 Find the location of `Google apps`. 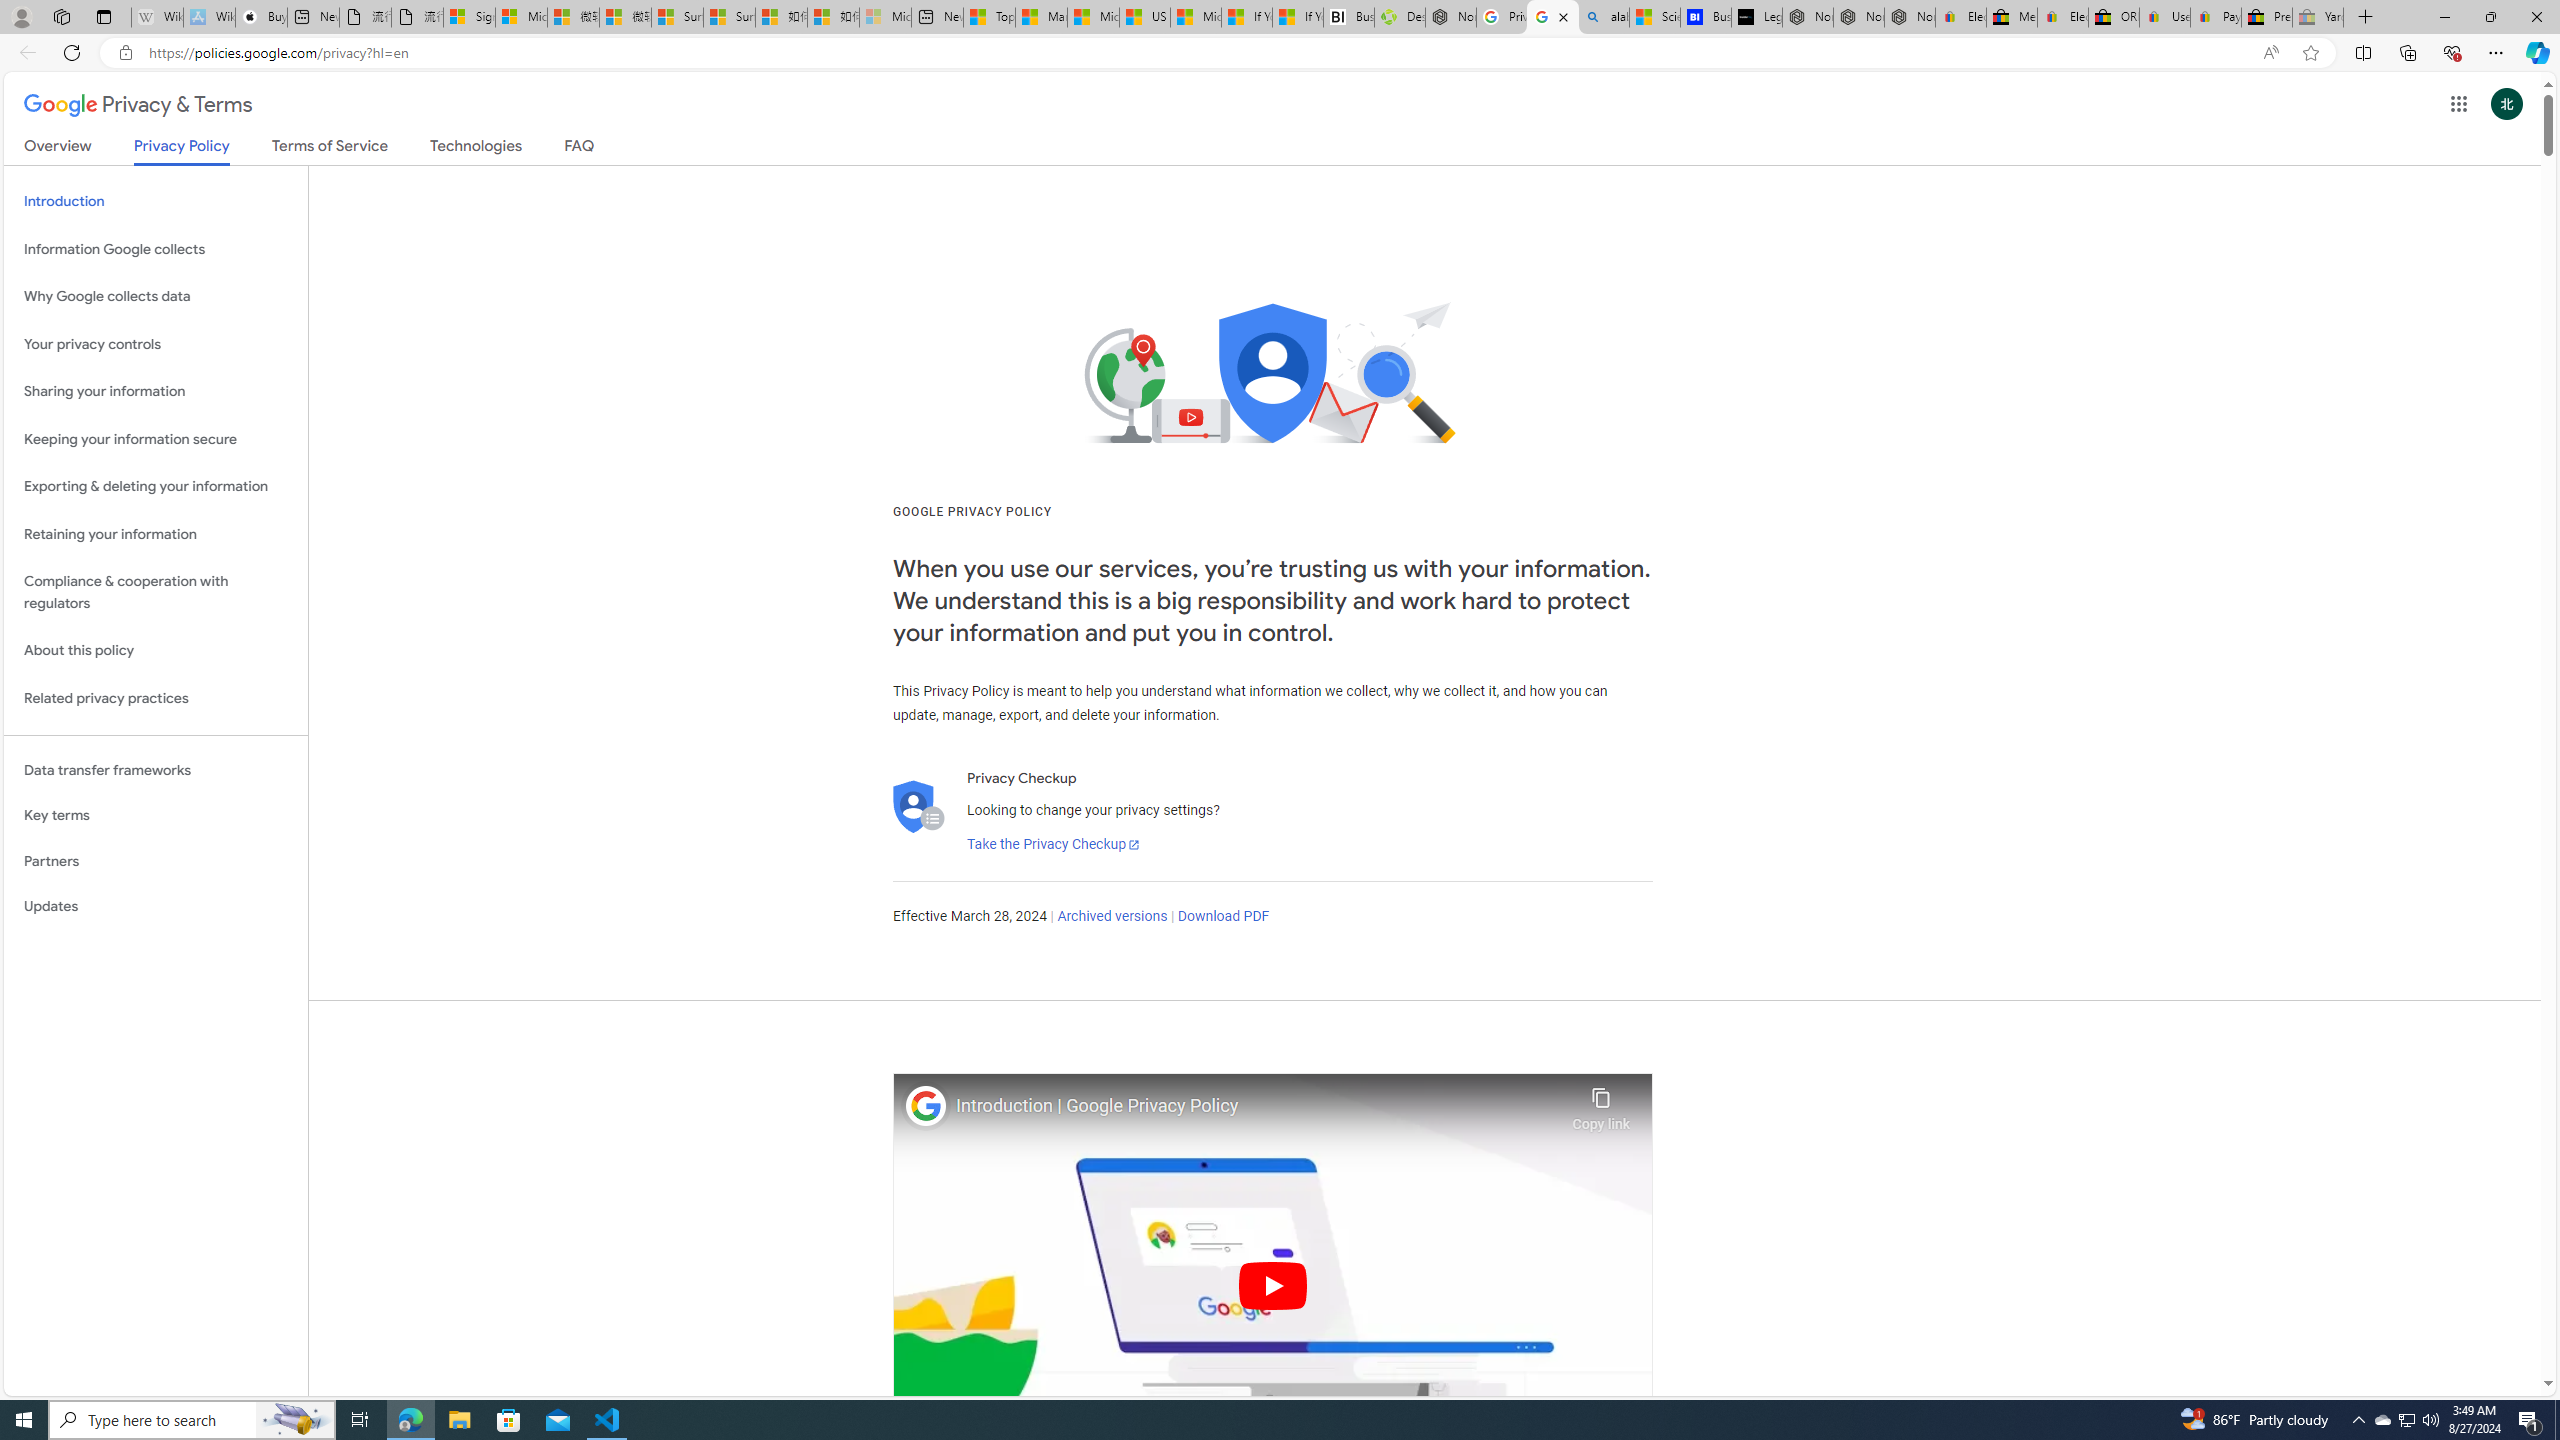

Google apps is located at coordinates (2458, 103).